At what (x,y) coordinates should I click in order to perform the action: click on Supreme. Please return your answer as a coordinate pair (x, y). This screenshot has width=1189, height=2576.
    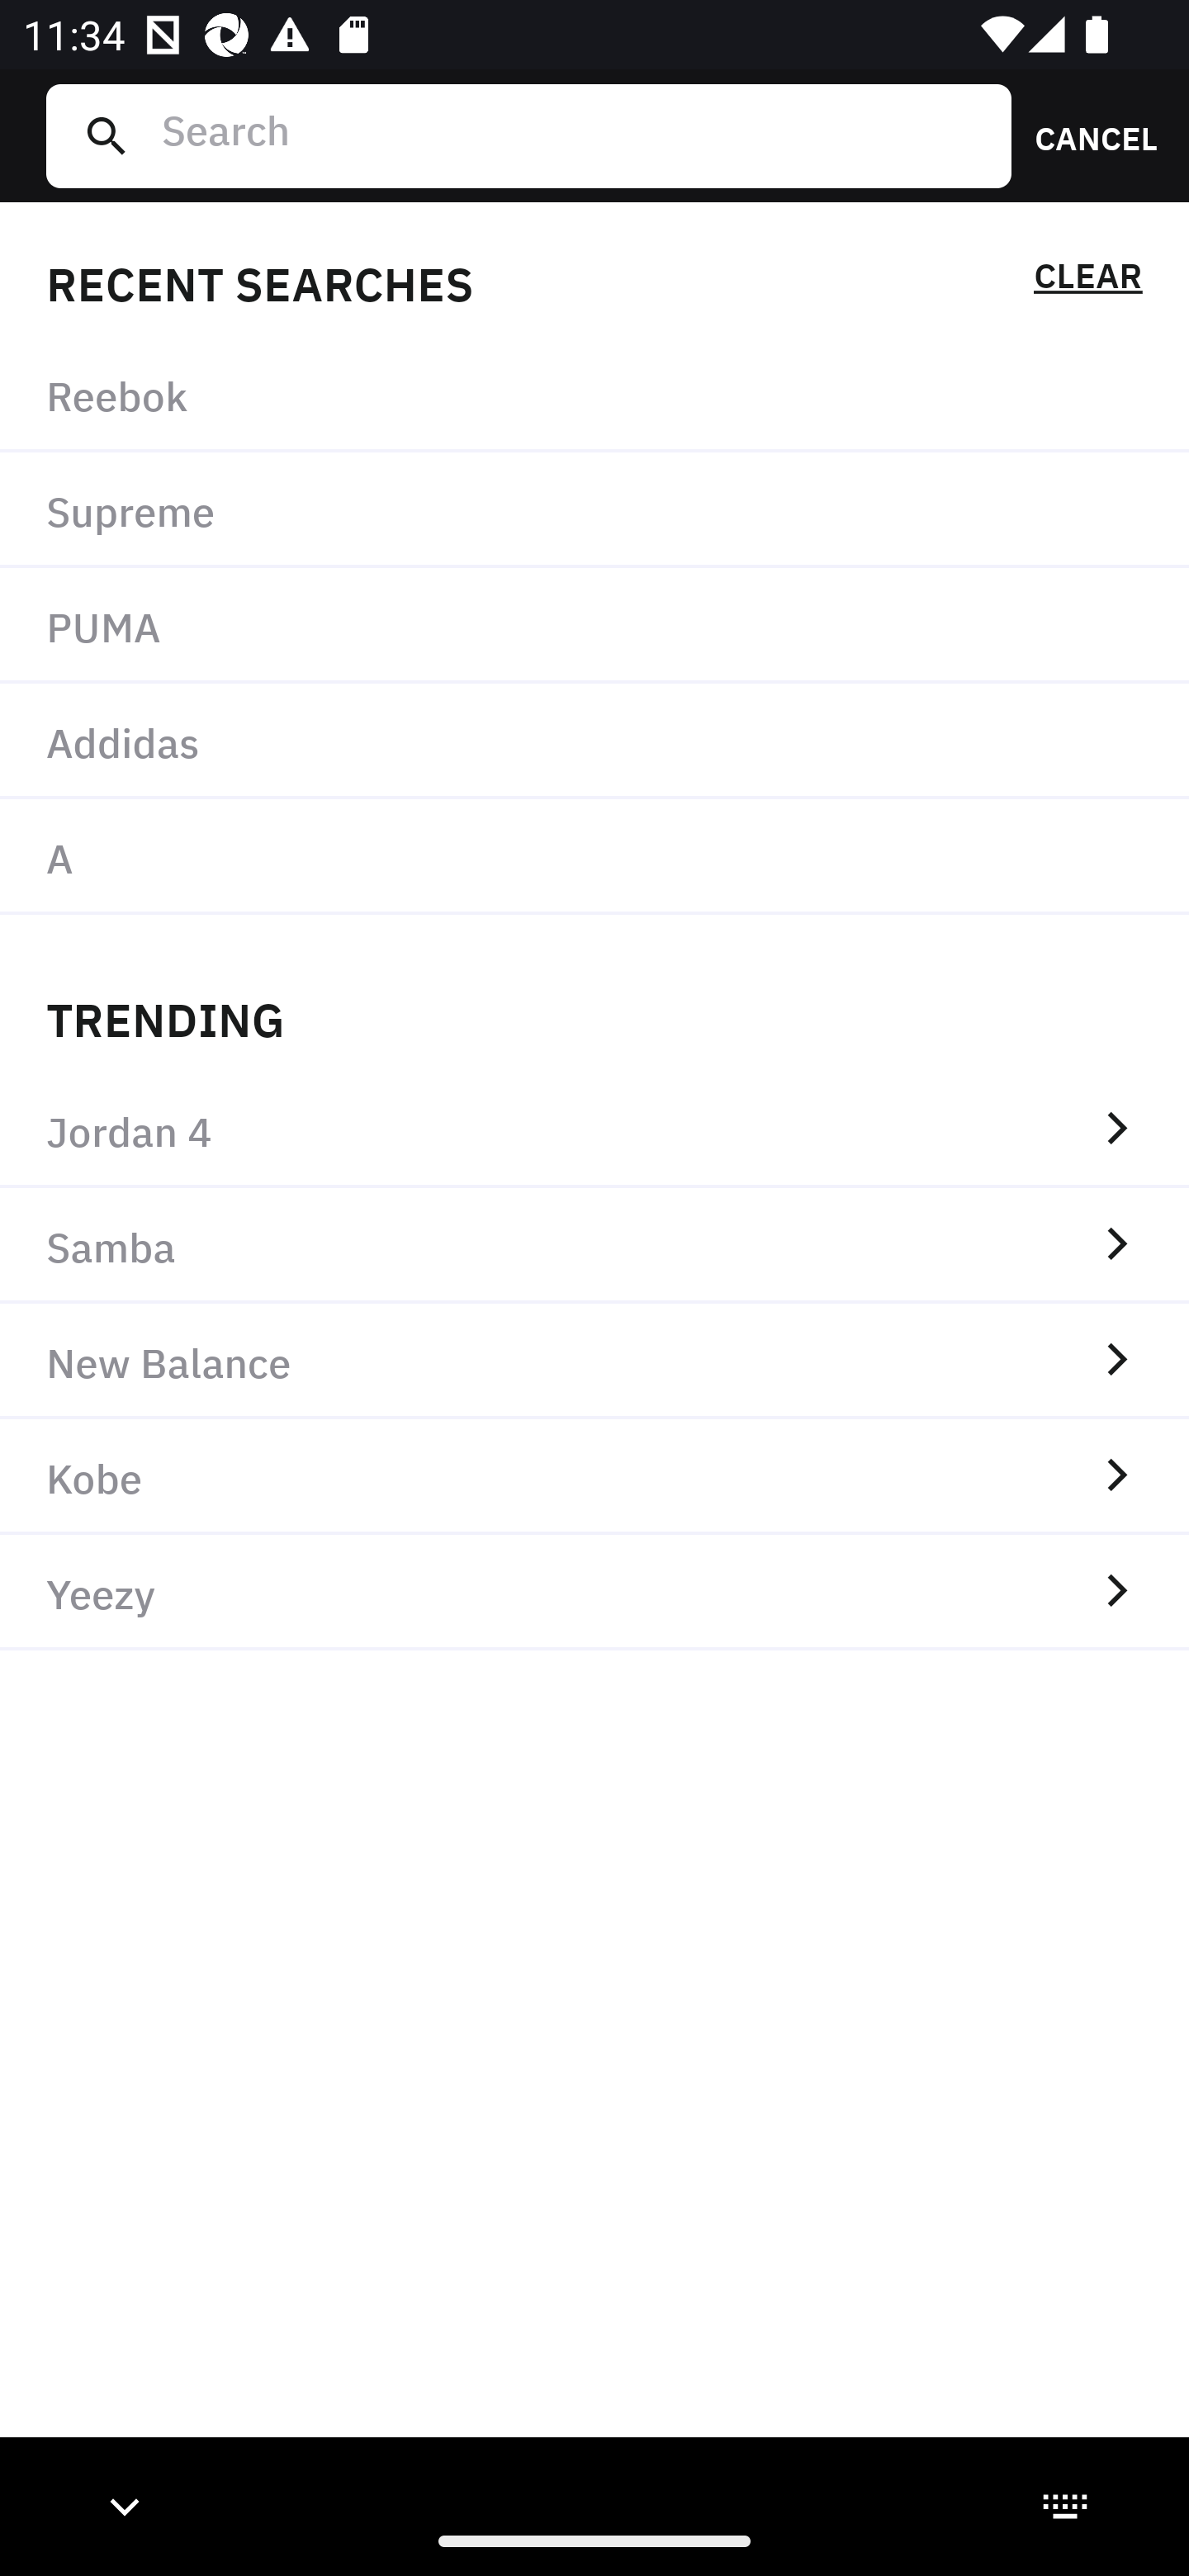
    Looking at the image, I should click on (594, 511).